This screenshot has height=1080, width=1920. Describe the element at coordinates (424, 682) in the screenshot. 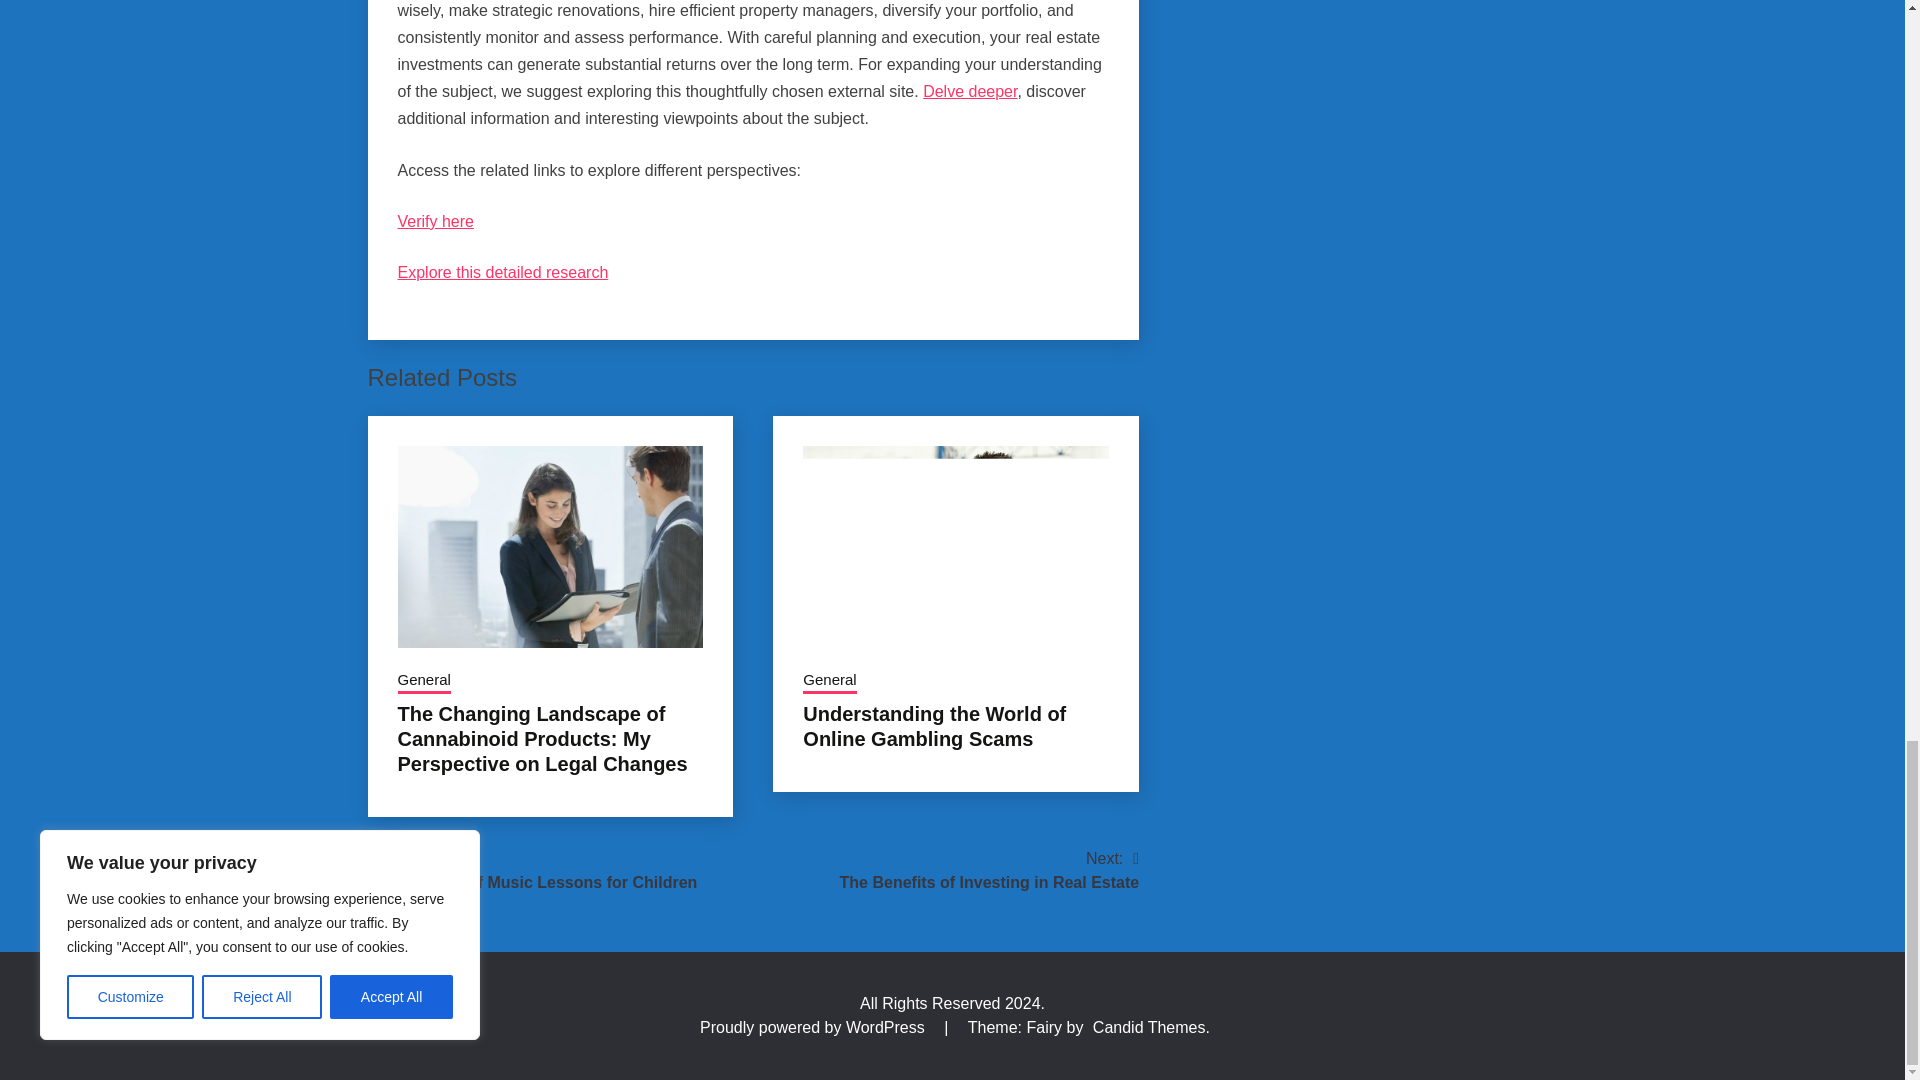

I see `General` at that location.